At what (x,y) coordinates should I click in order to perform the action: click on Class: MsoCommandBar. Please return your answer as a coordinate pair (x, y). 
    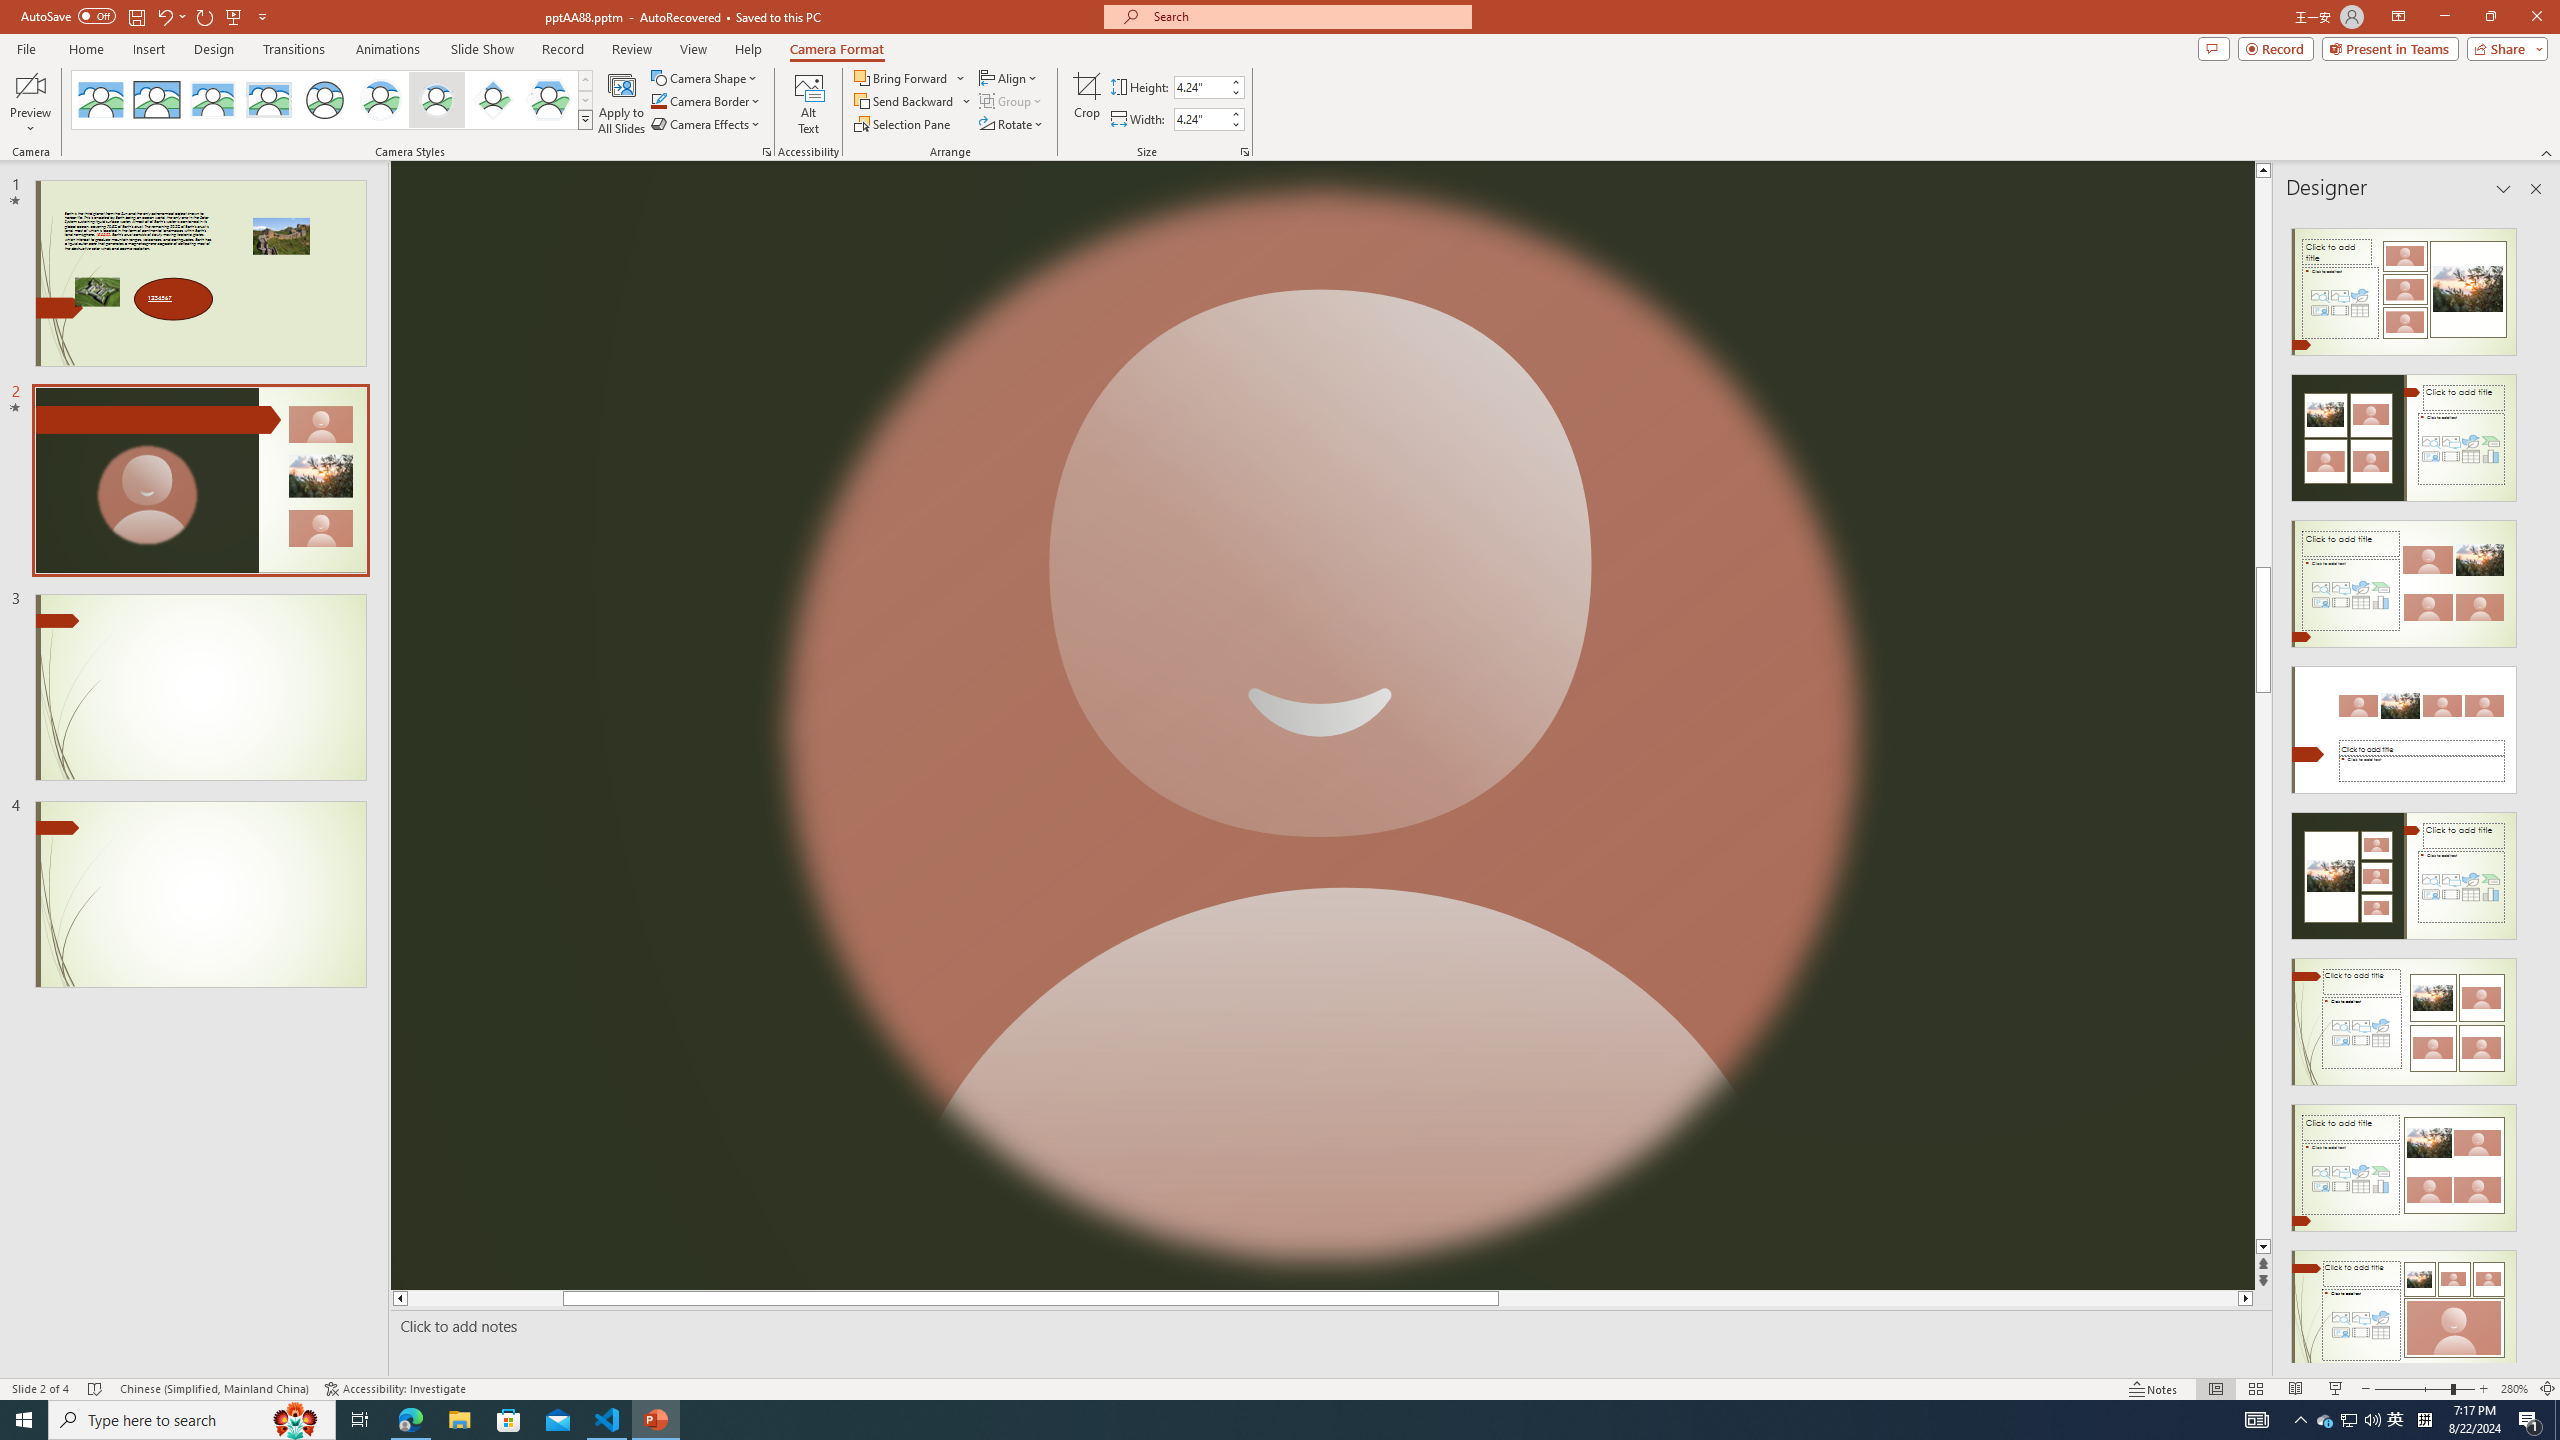
    Looking at the image, I should click on (1280, 1388).